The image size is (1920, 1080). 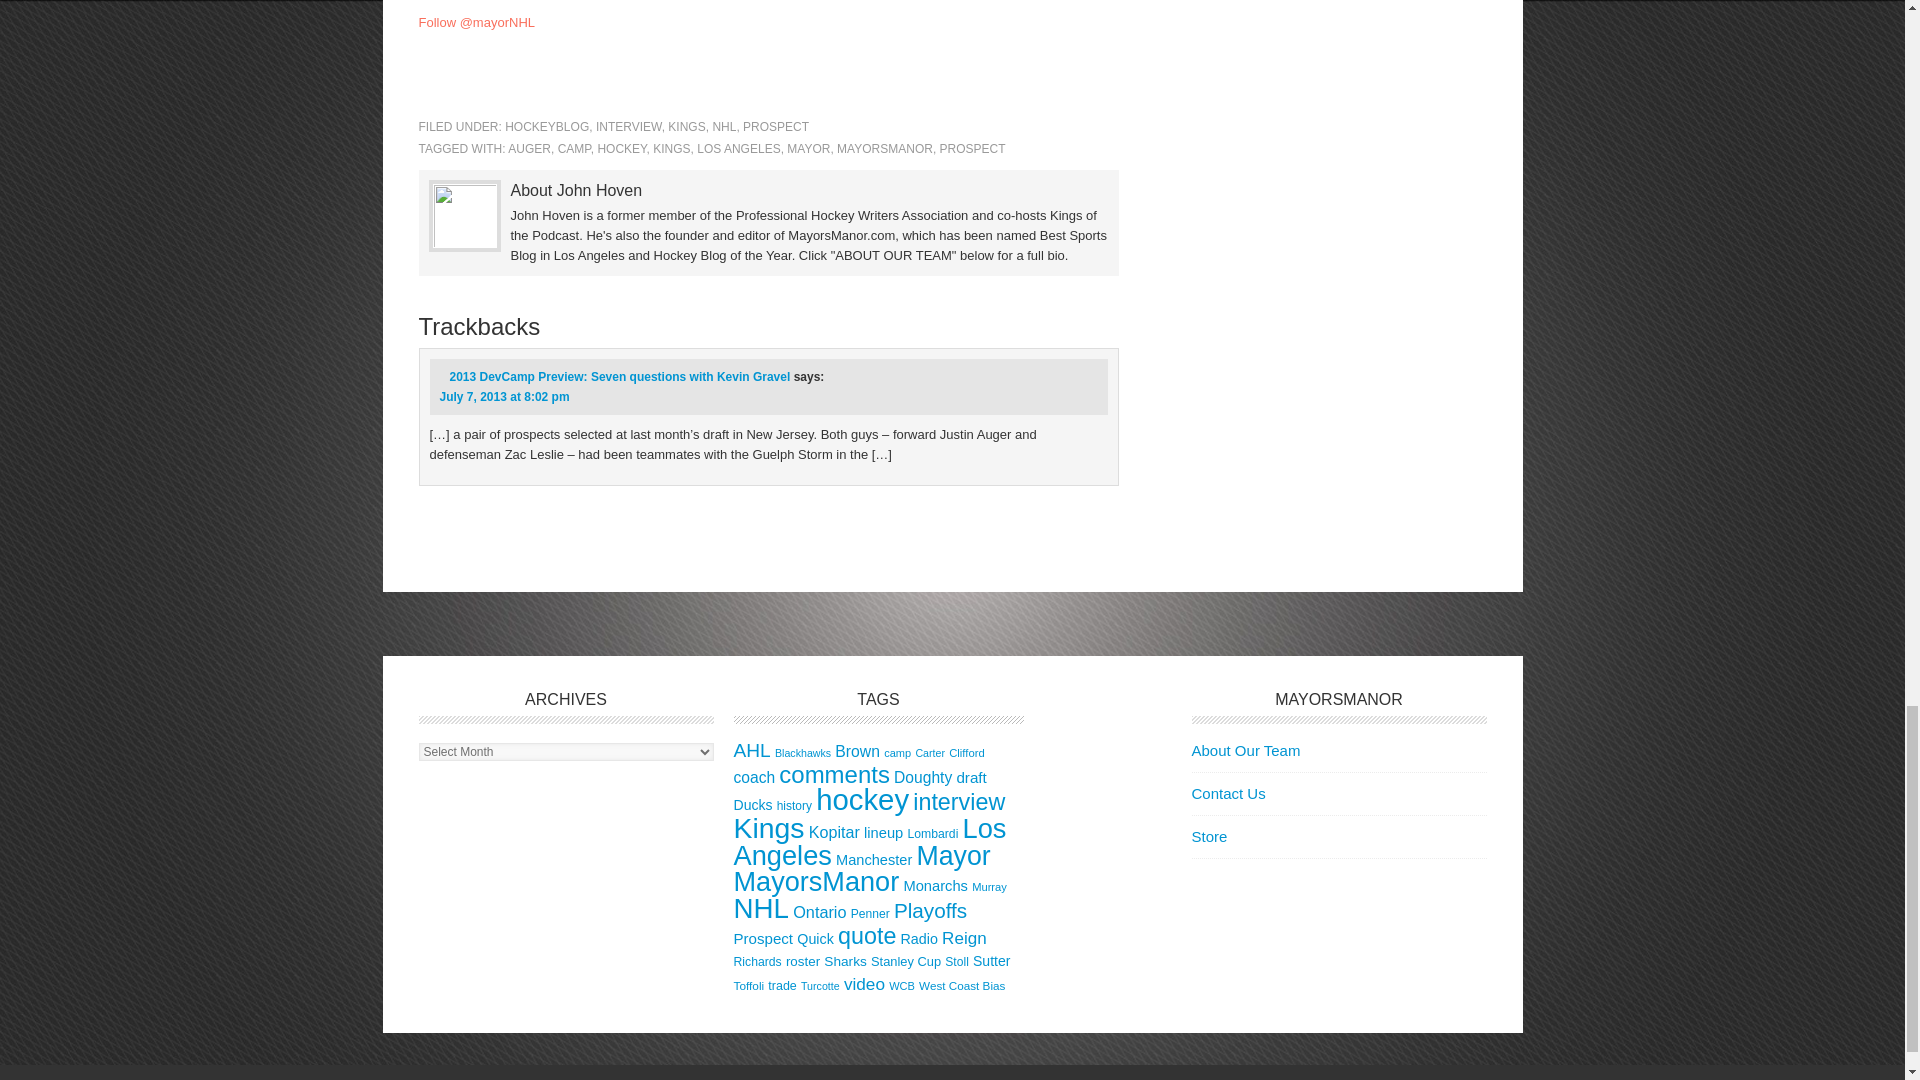 I want to click on PROSPECT, so click(x=973, y=148).